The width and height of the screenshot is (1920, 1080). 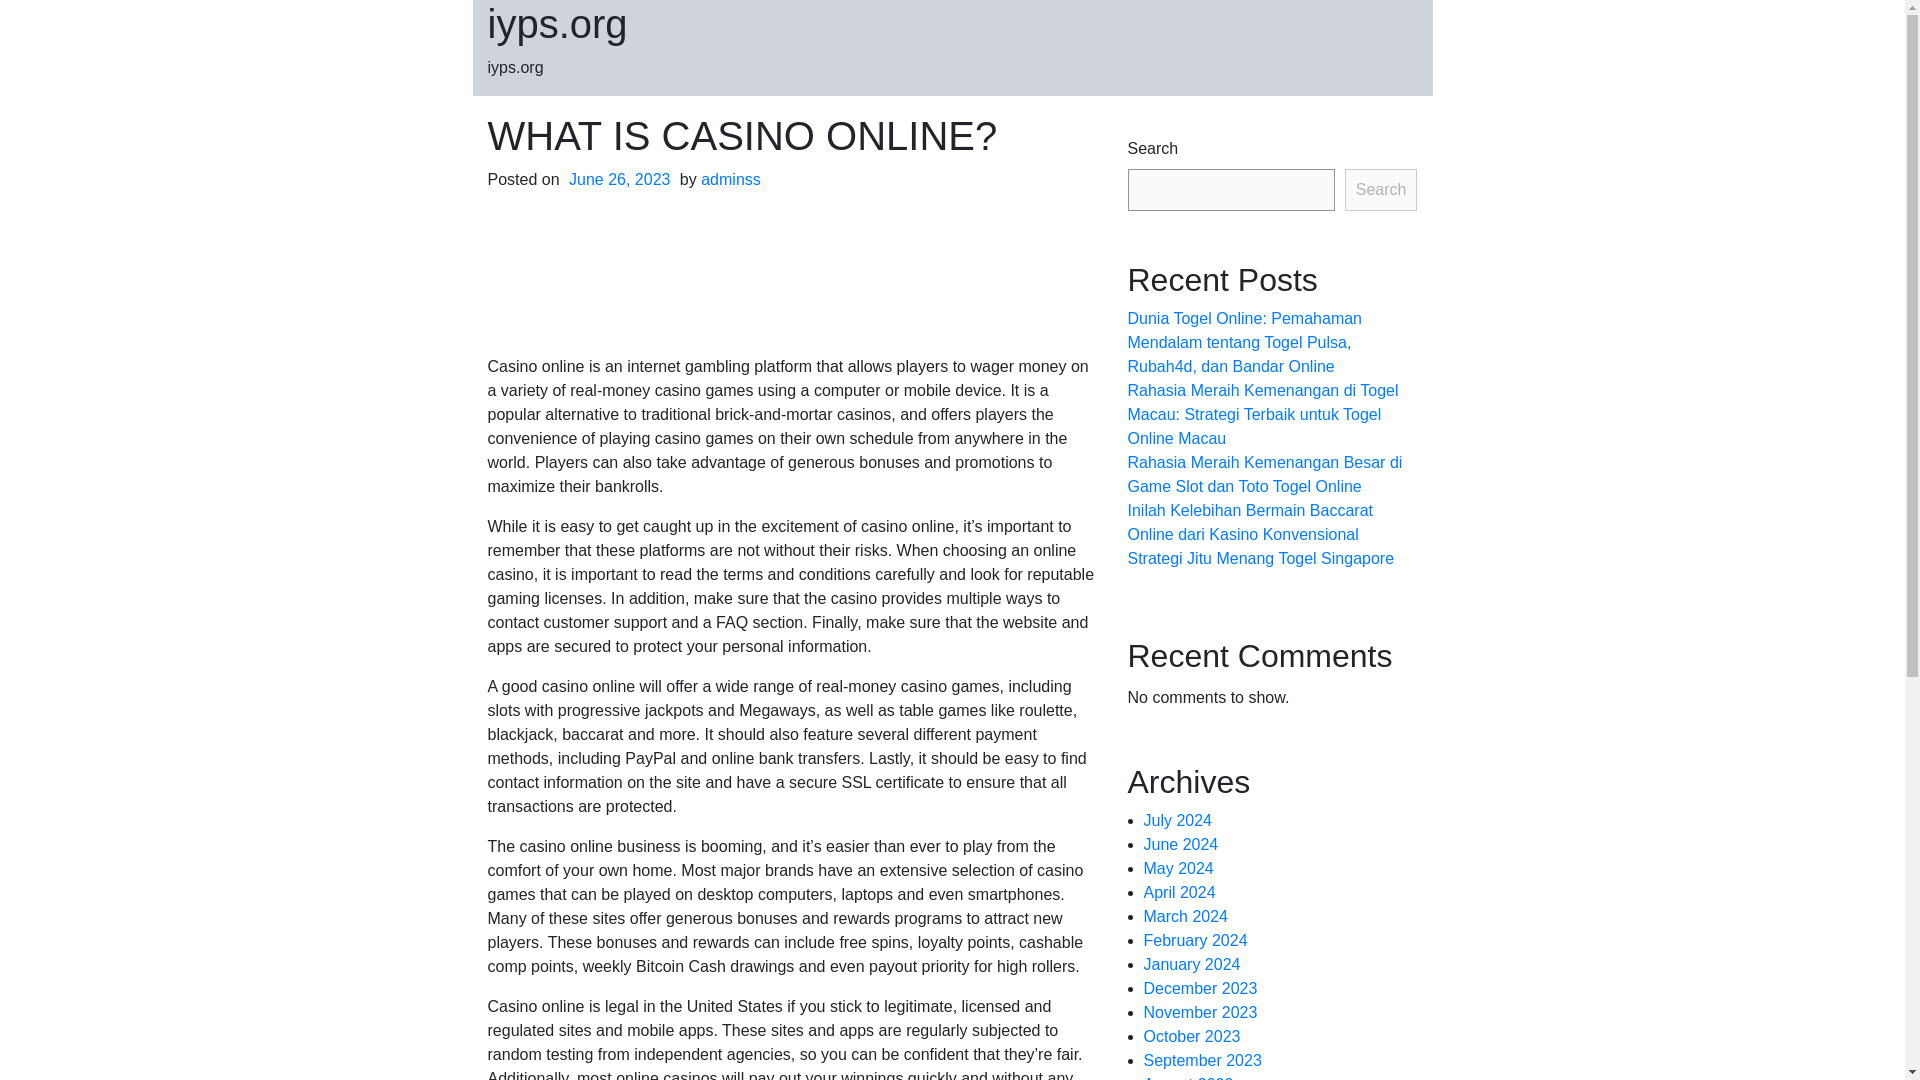 What do you see at coordinates (1200, 1012) in the screenshot?
I see `November 2023` at bounding box center [1200, 1012].